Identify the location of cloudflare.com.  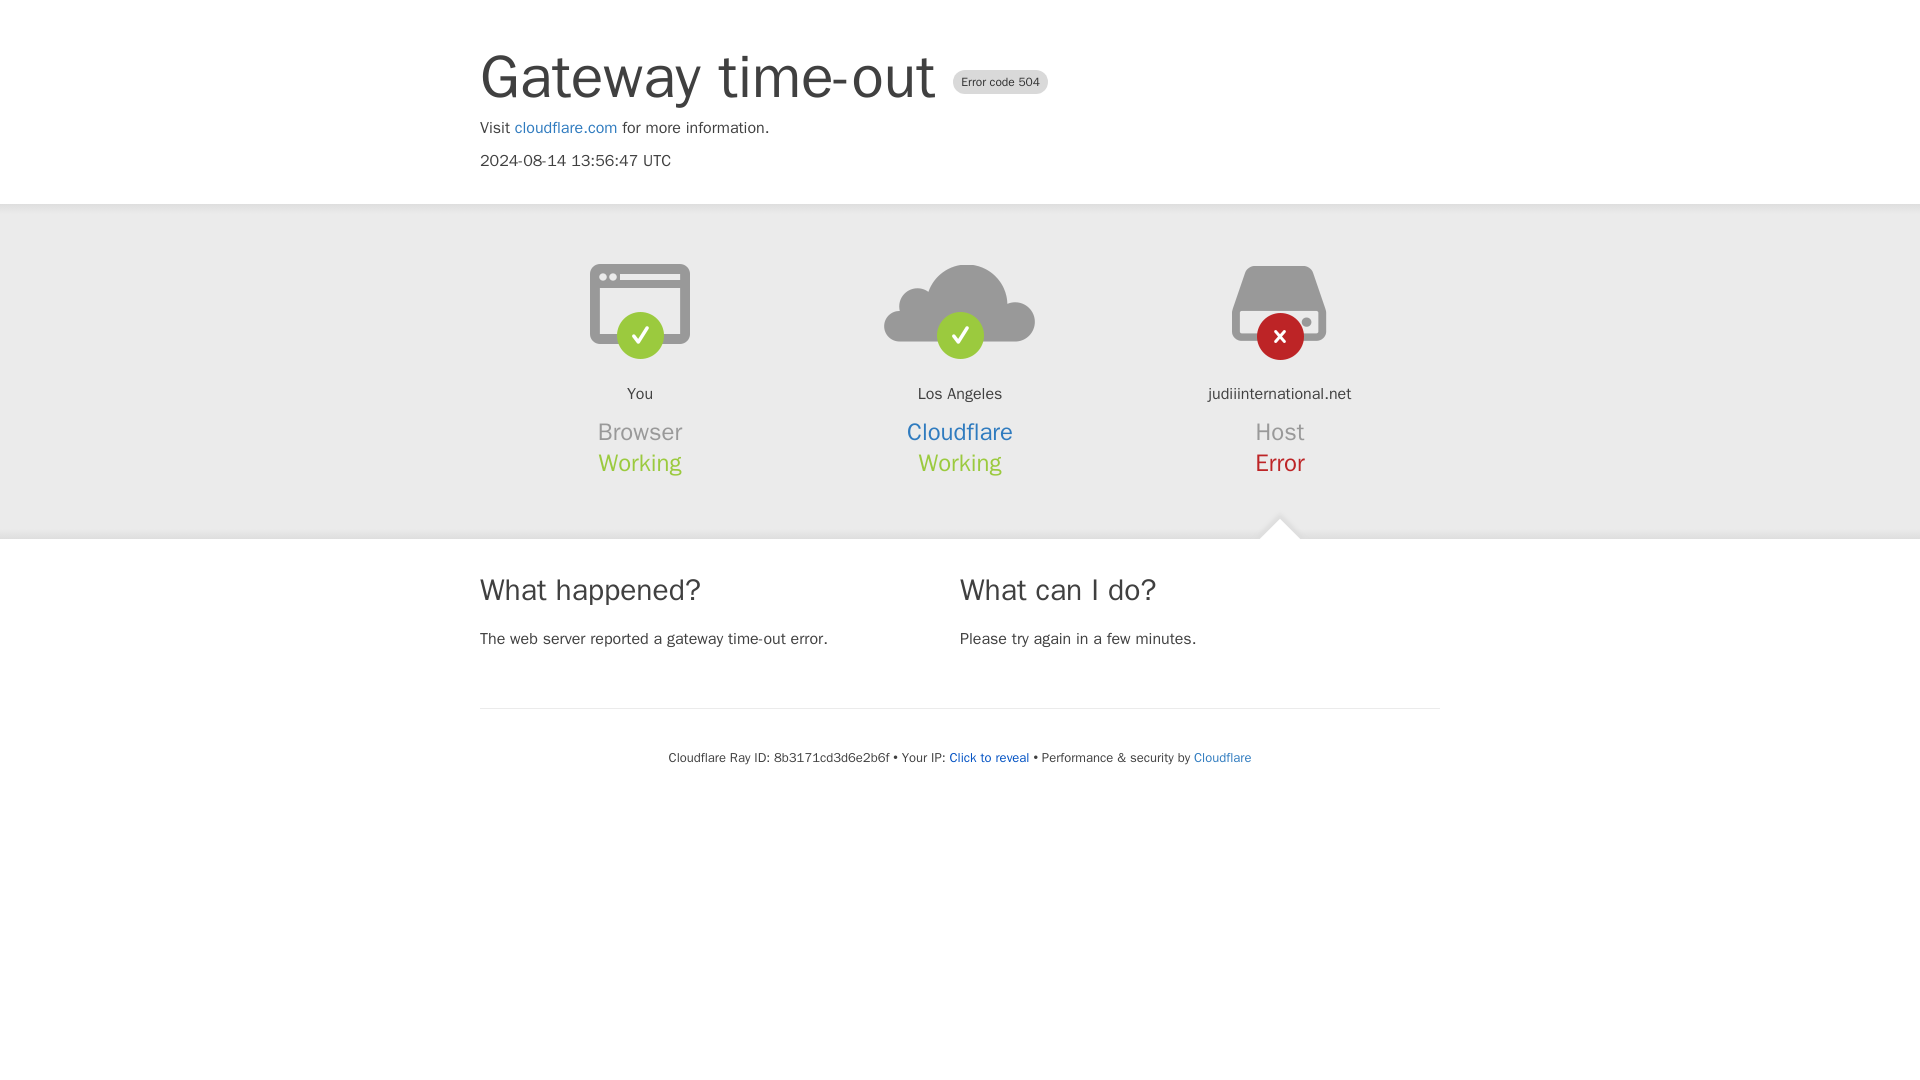
(566, 128).